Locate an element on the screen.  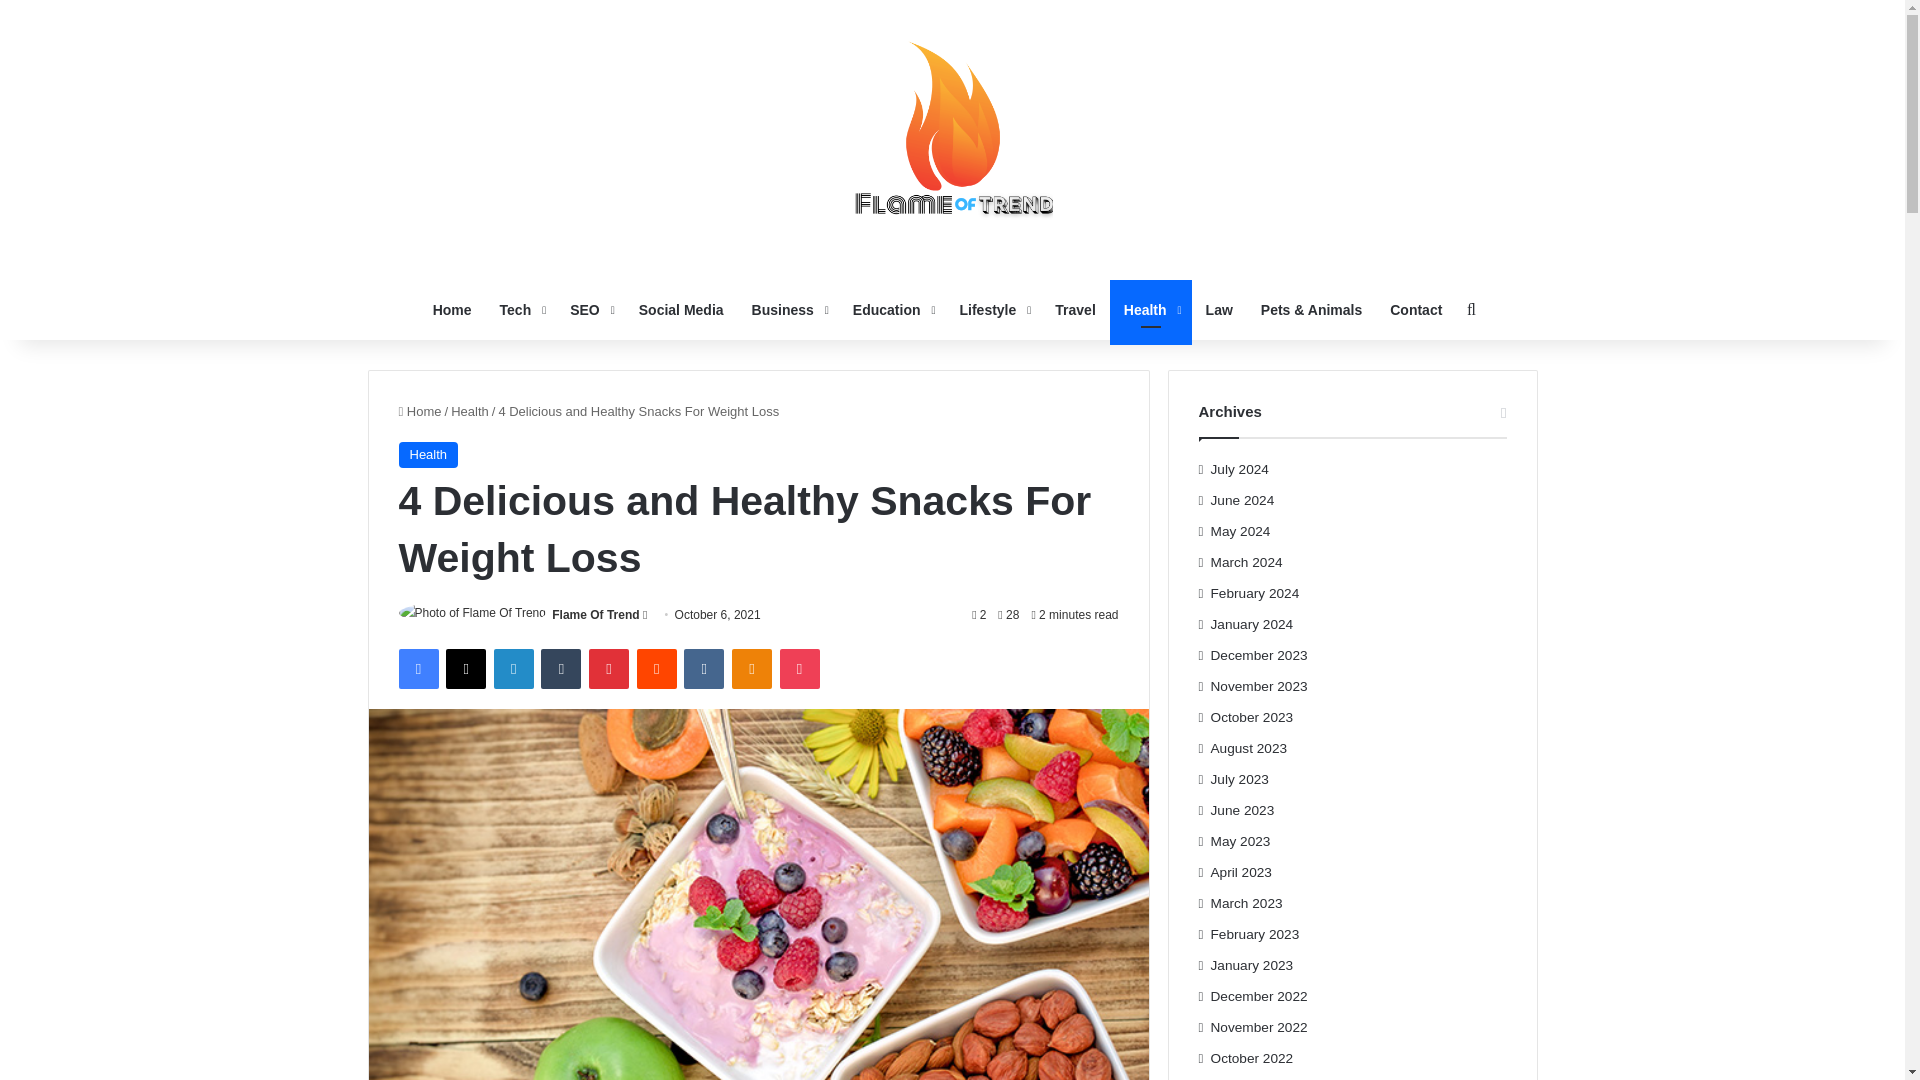
Home is located at coordinates (452, 310).